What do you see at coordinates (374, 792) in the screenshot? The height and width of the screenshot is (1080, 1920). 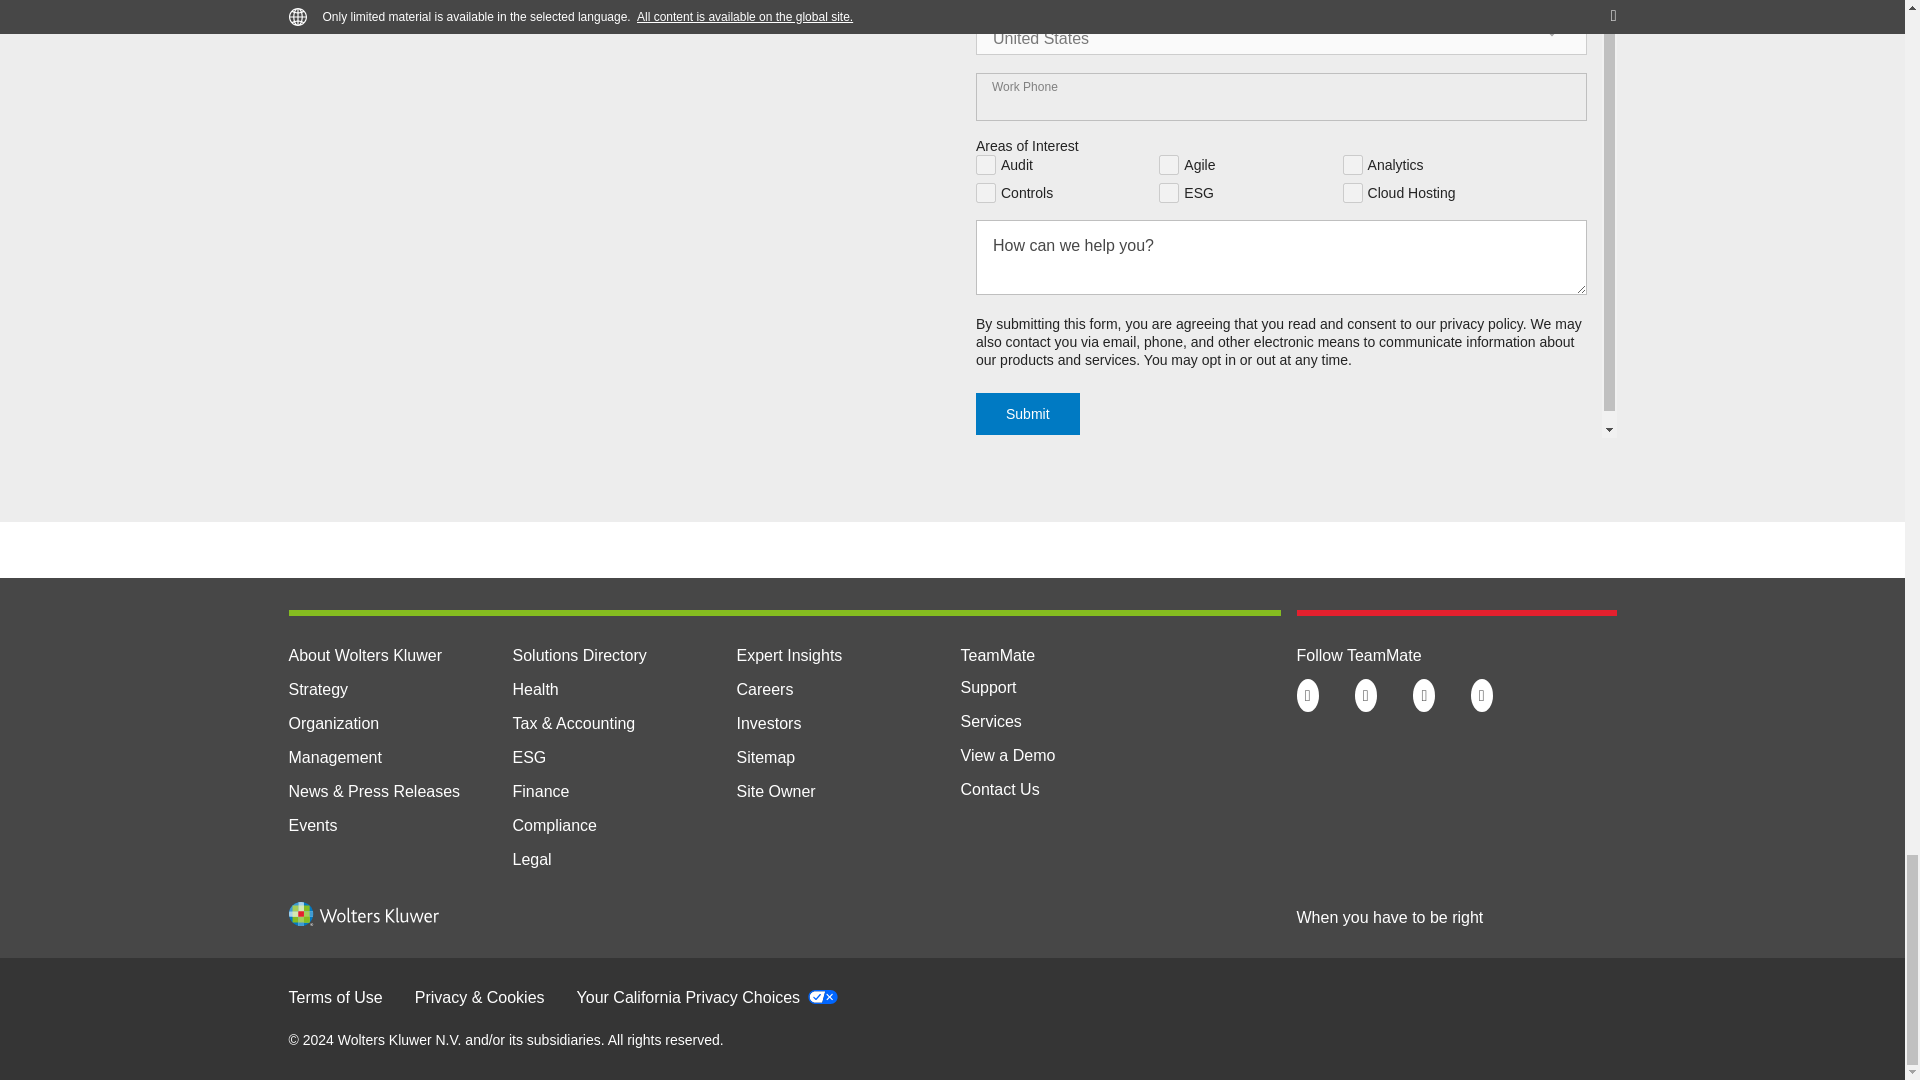 I see `Newsroom` at bounding box center [374, 792].